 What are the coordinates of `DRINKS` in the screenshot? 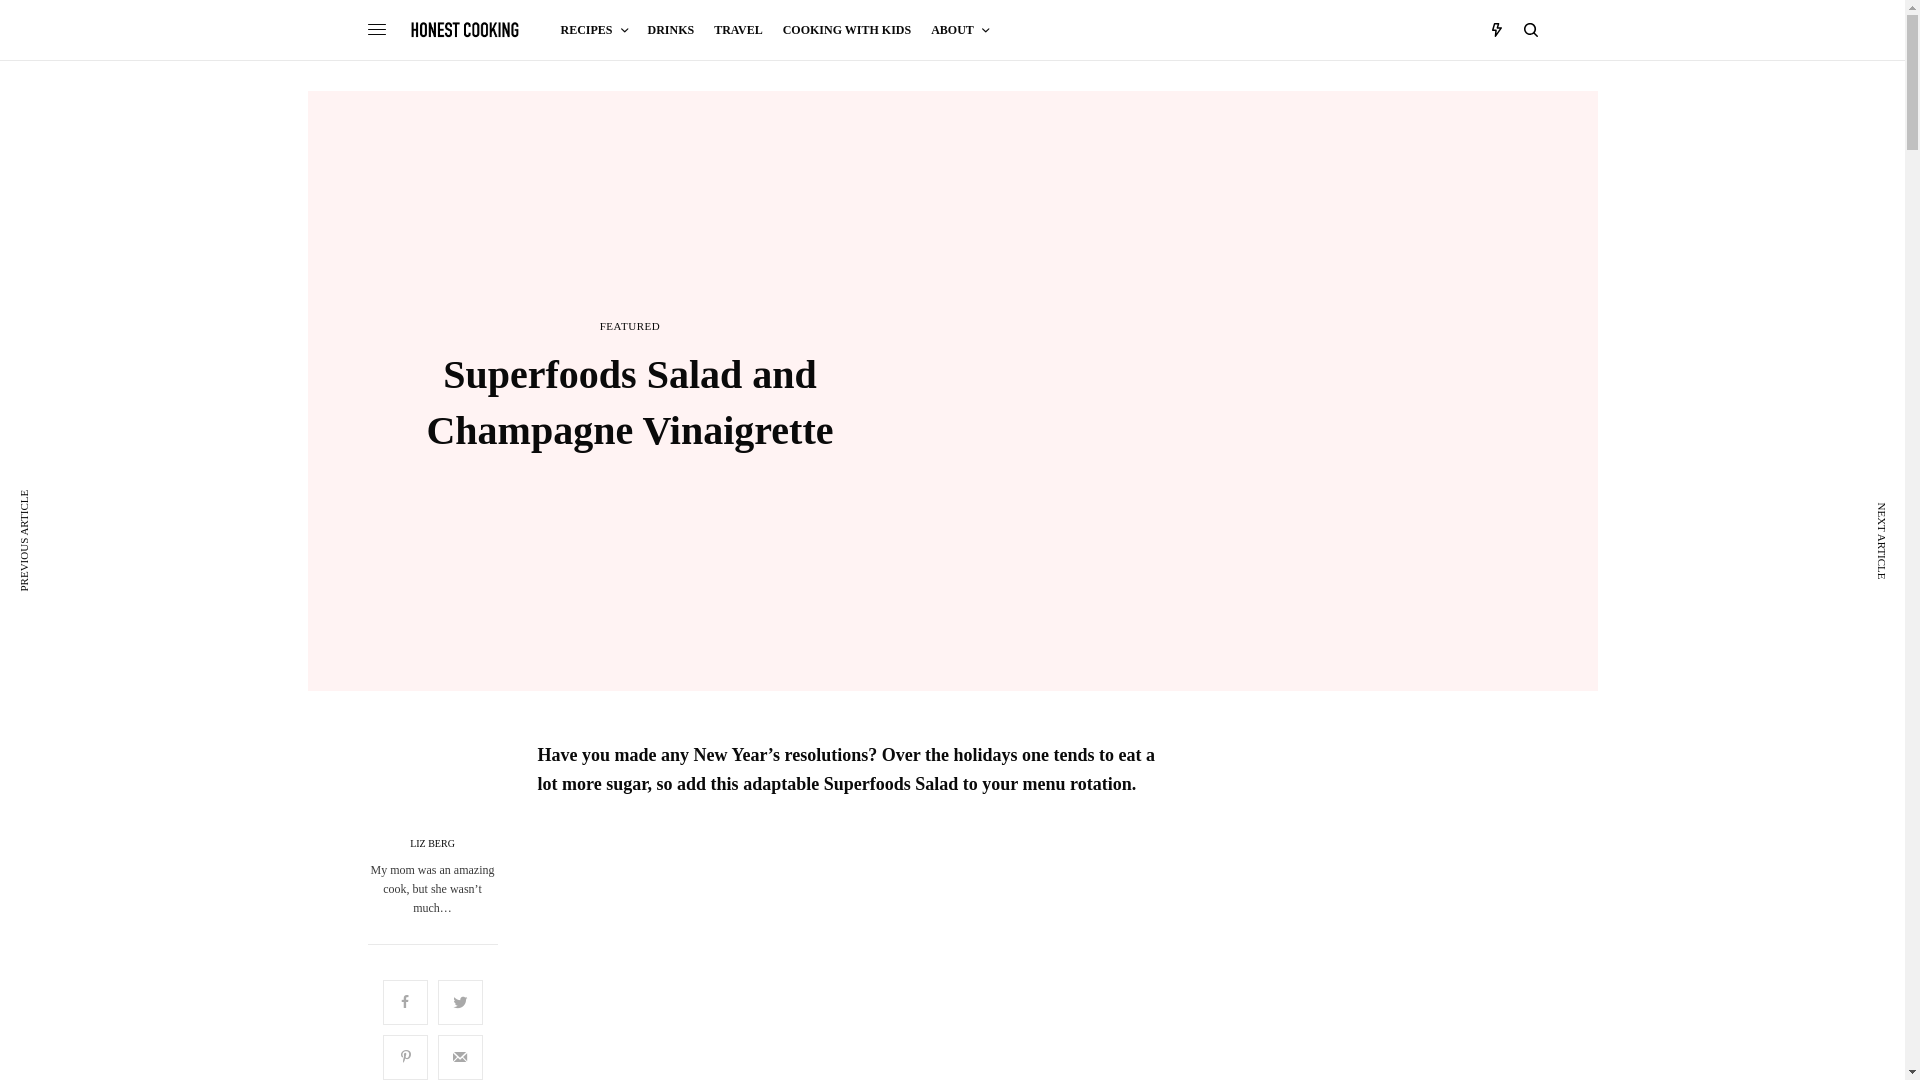 It's located at (672, 30).